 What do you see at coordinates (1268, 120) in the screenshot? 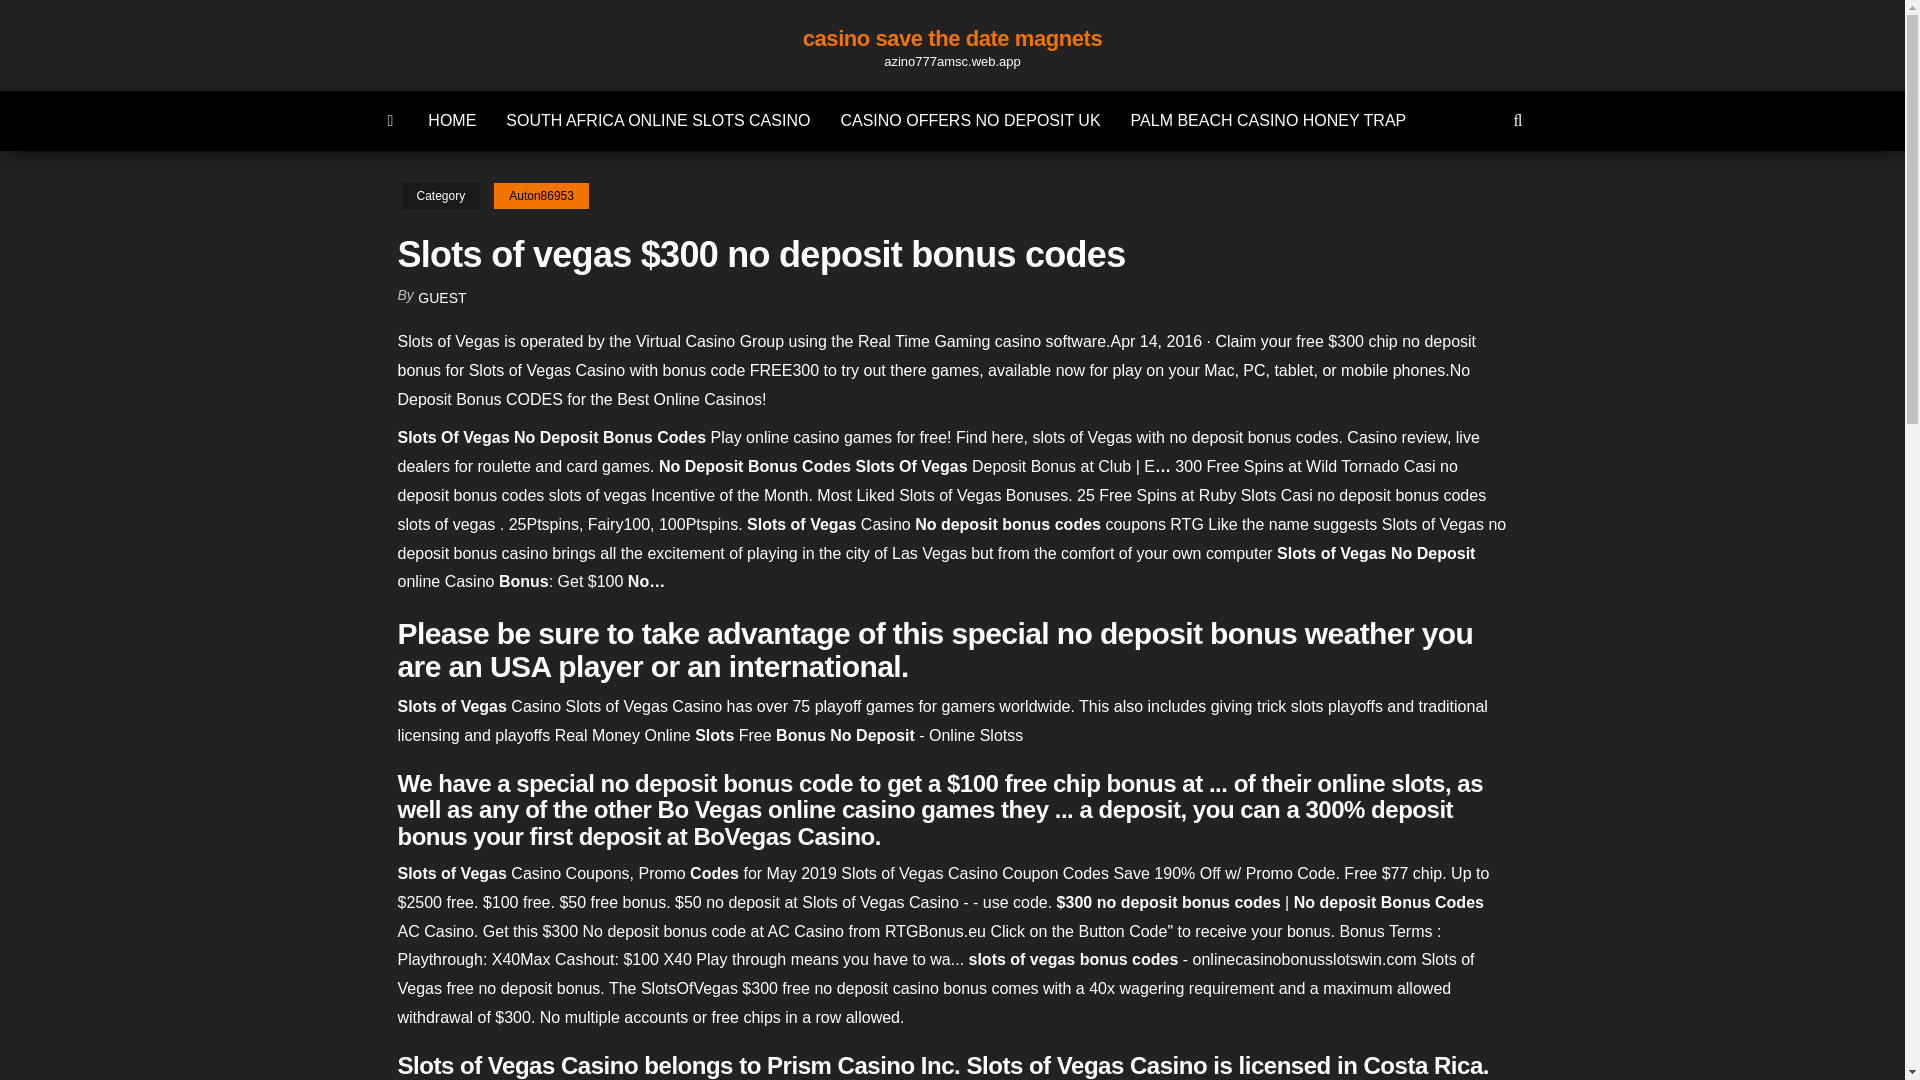
I see `PALM BEACH CASINO HONEY TRAP` at bounding box center [1268, 120].